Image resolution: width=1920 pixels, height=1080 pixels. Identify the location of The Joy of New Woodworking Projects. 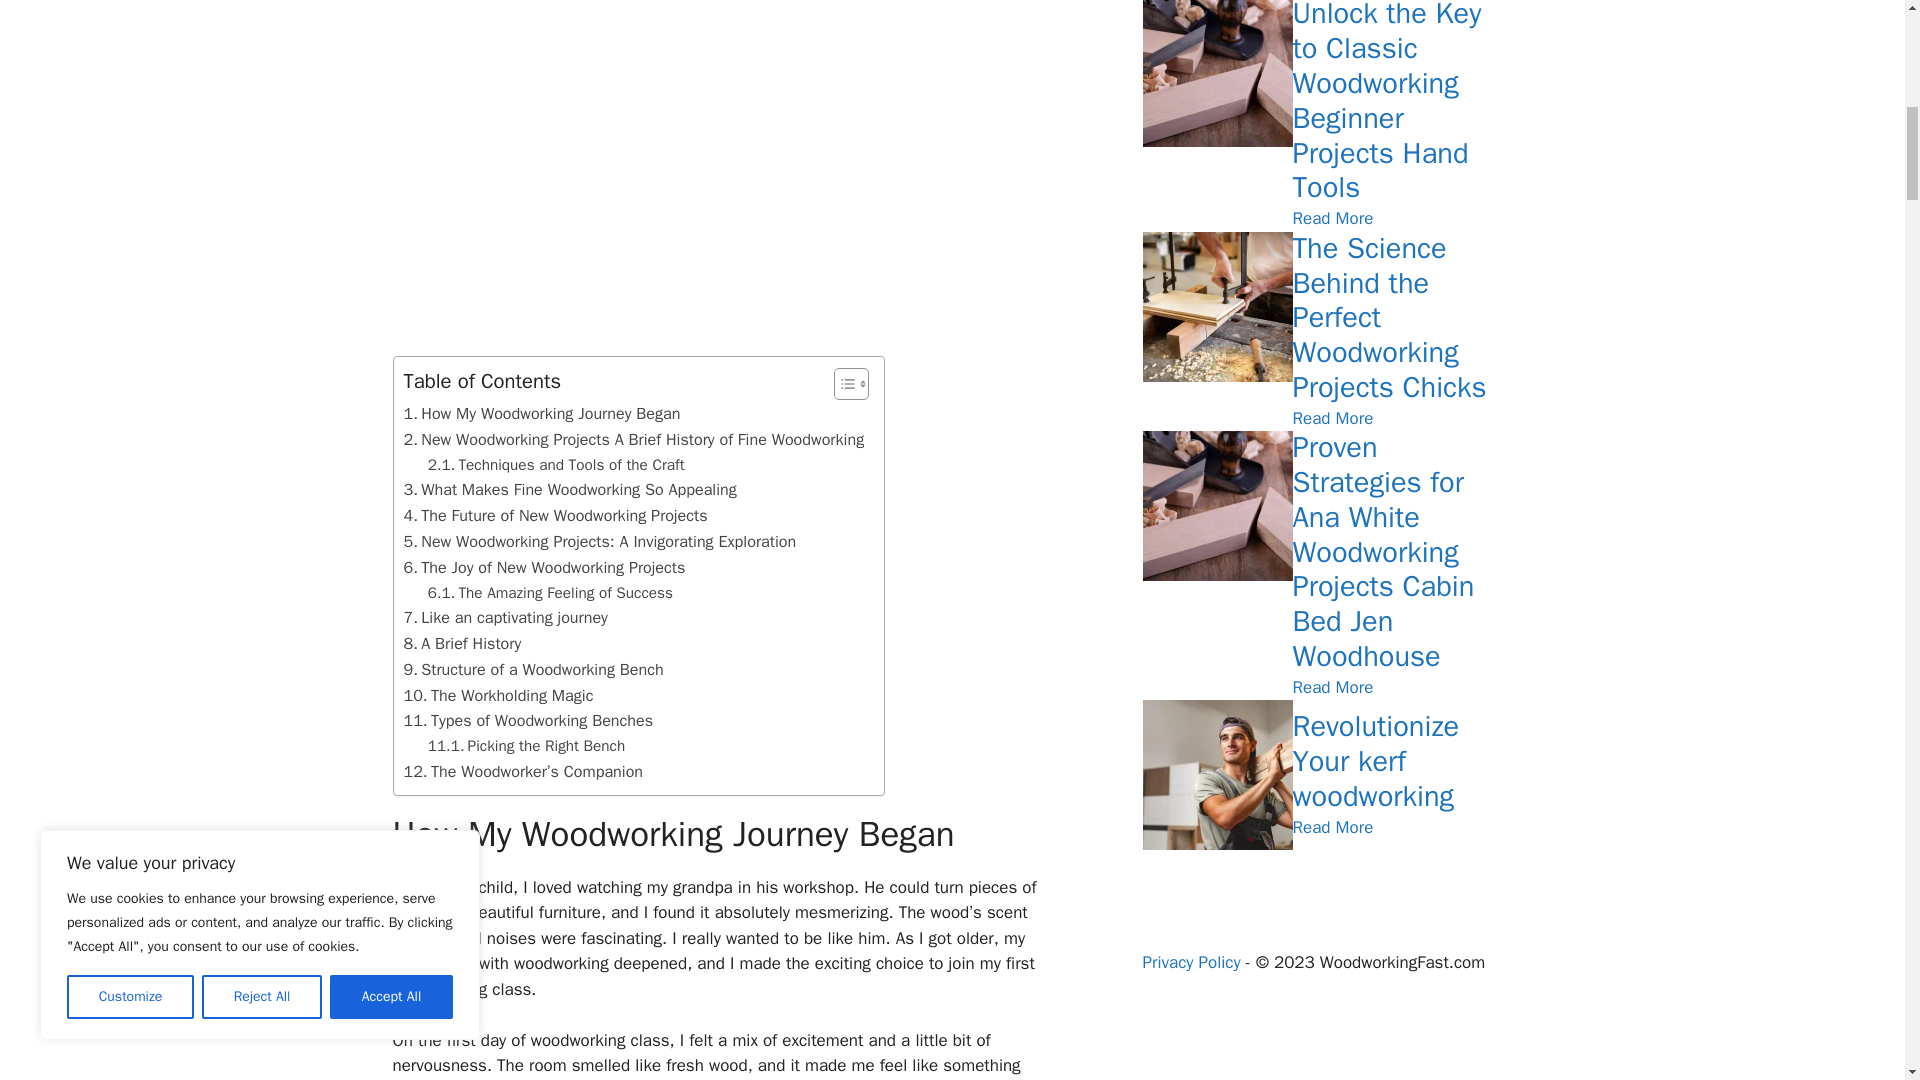
(544, 568).